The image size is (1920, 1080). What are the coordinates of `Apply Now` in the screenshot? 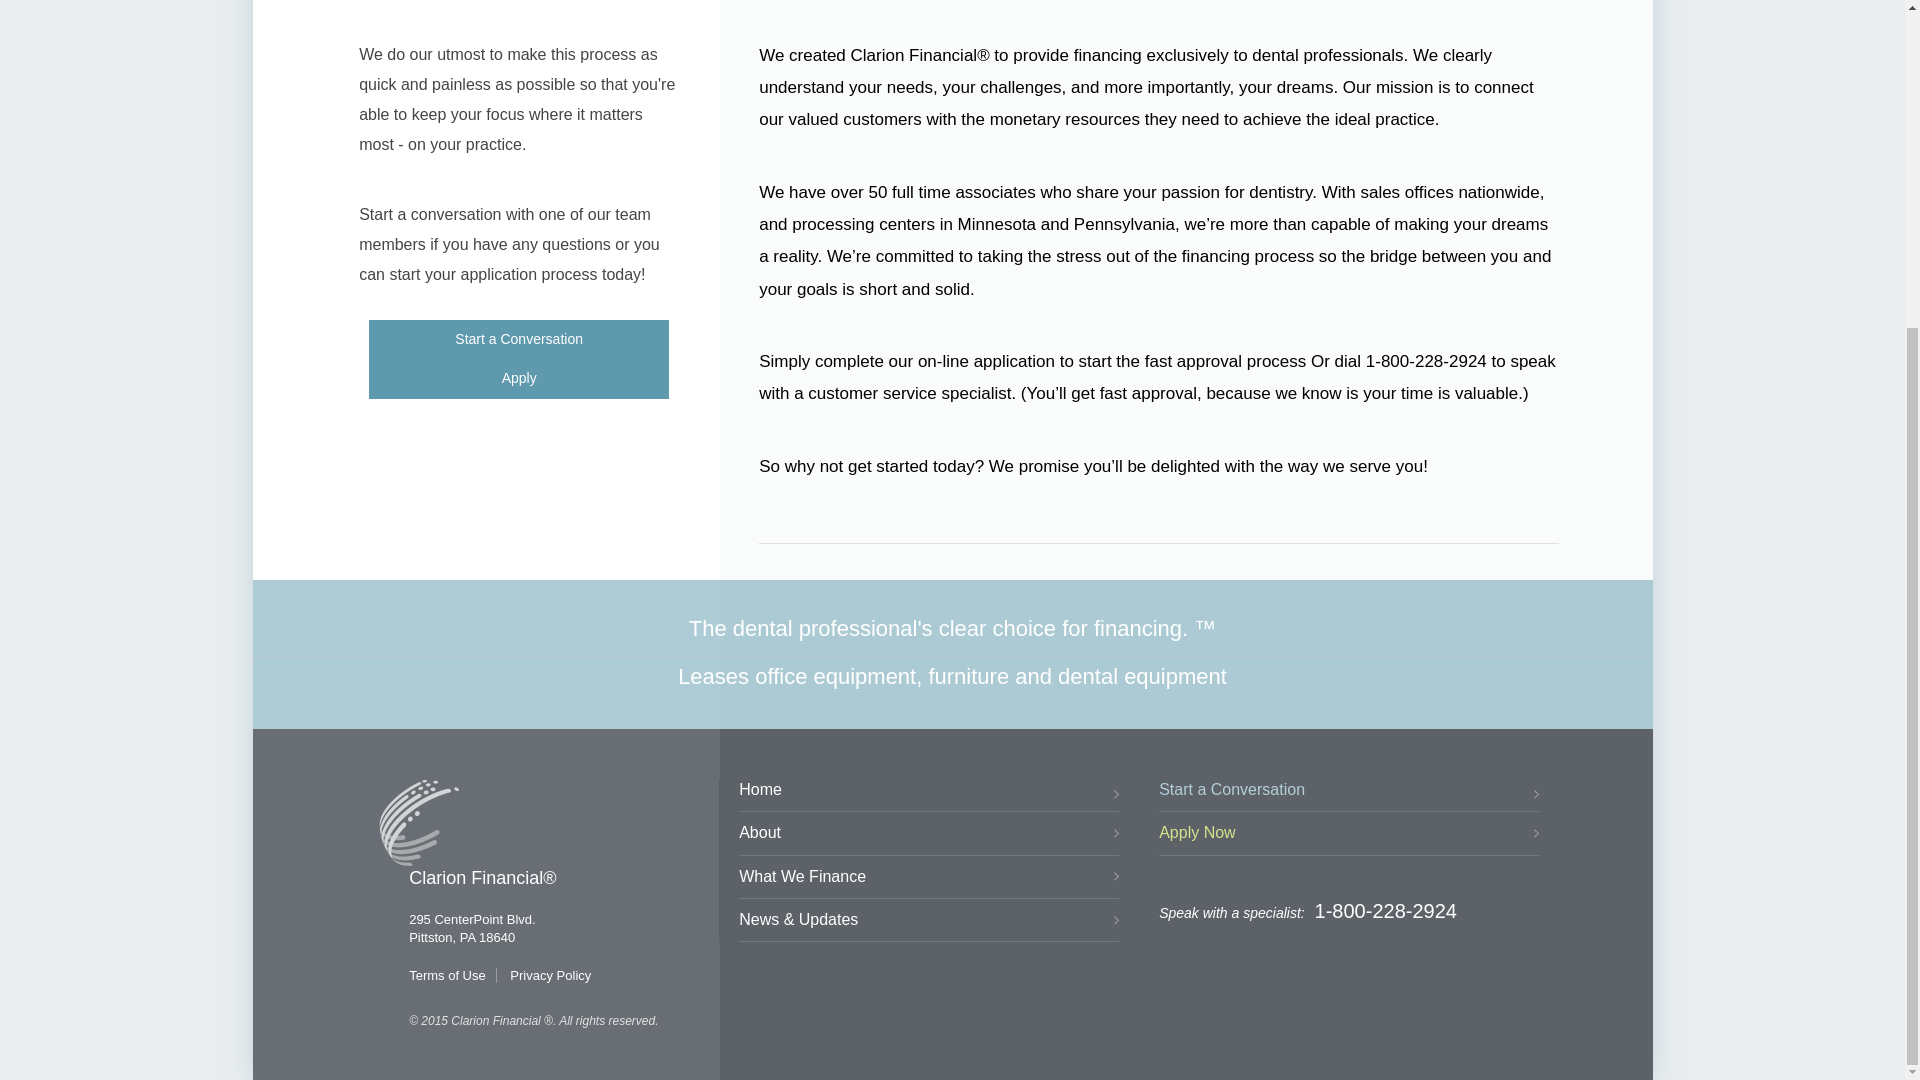 It's located at (1349, 834).